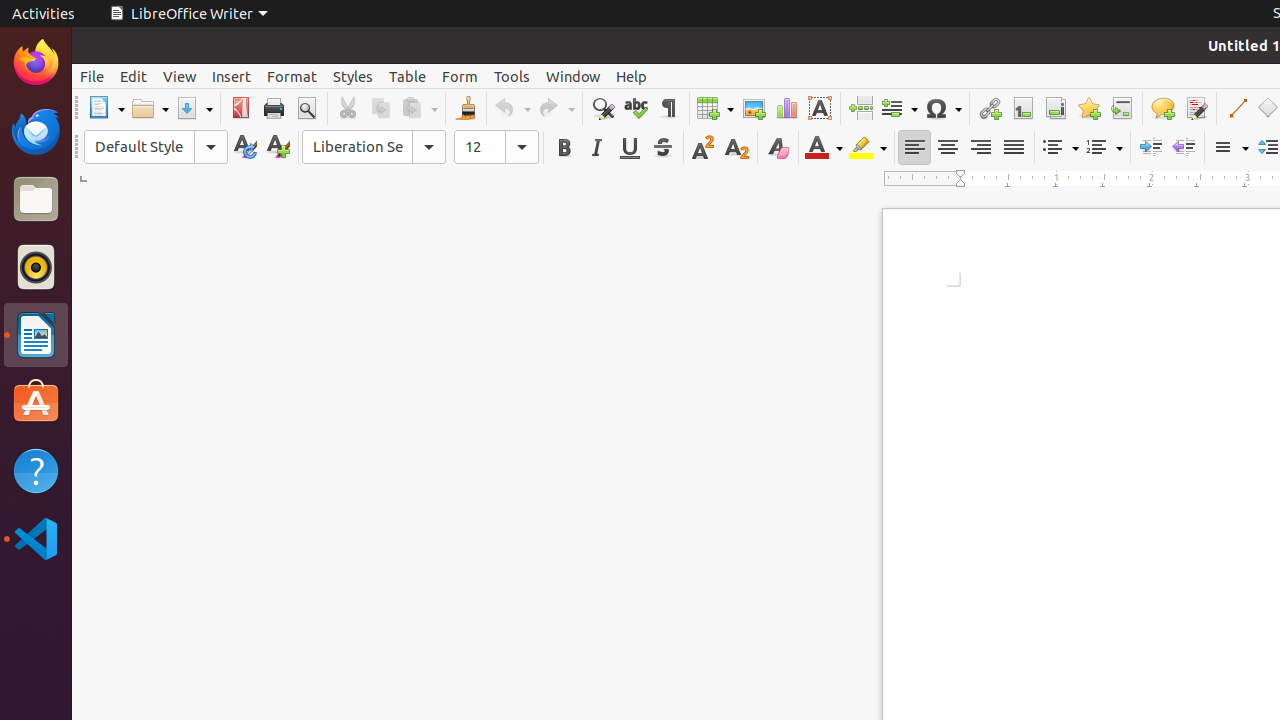 This screenshot has width=1280, height=720. Describe the element at coordinates (134, 76) in the screenshot. I see `Edit` at that location.